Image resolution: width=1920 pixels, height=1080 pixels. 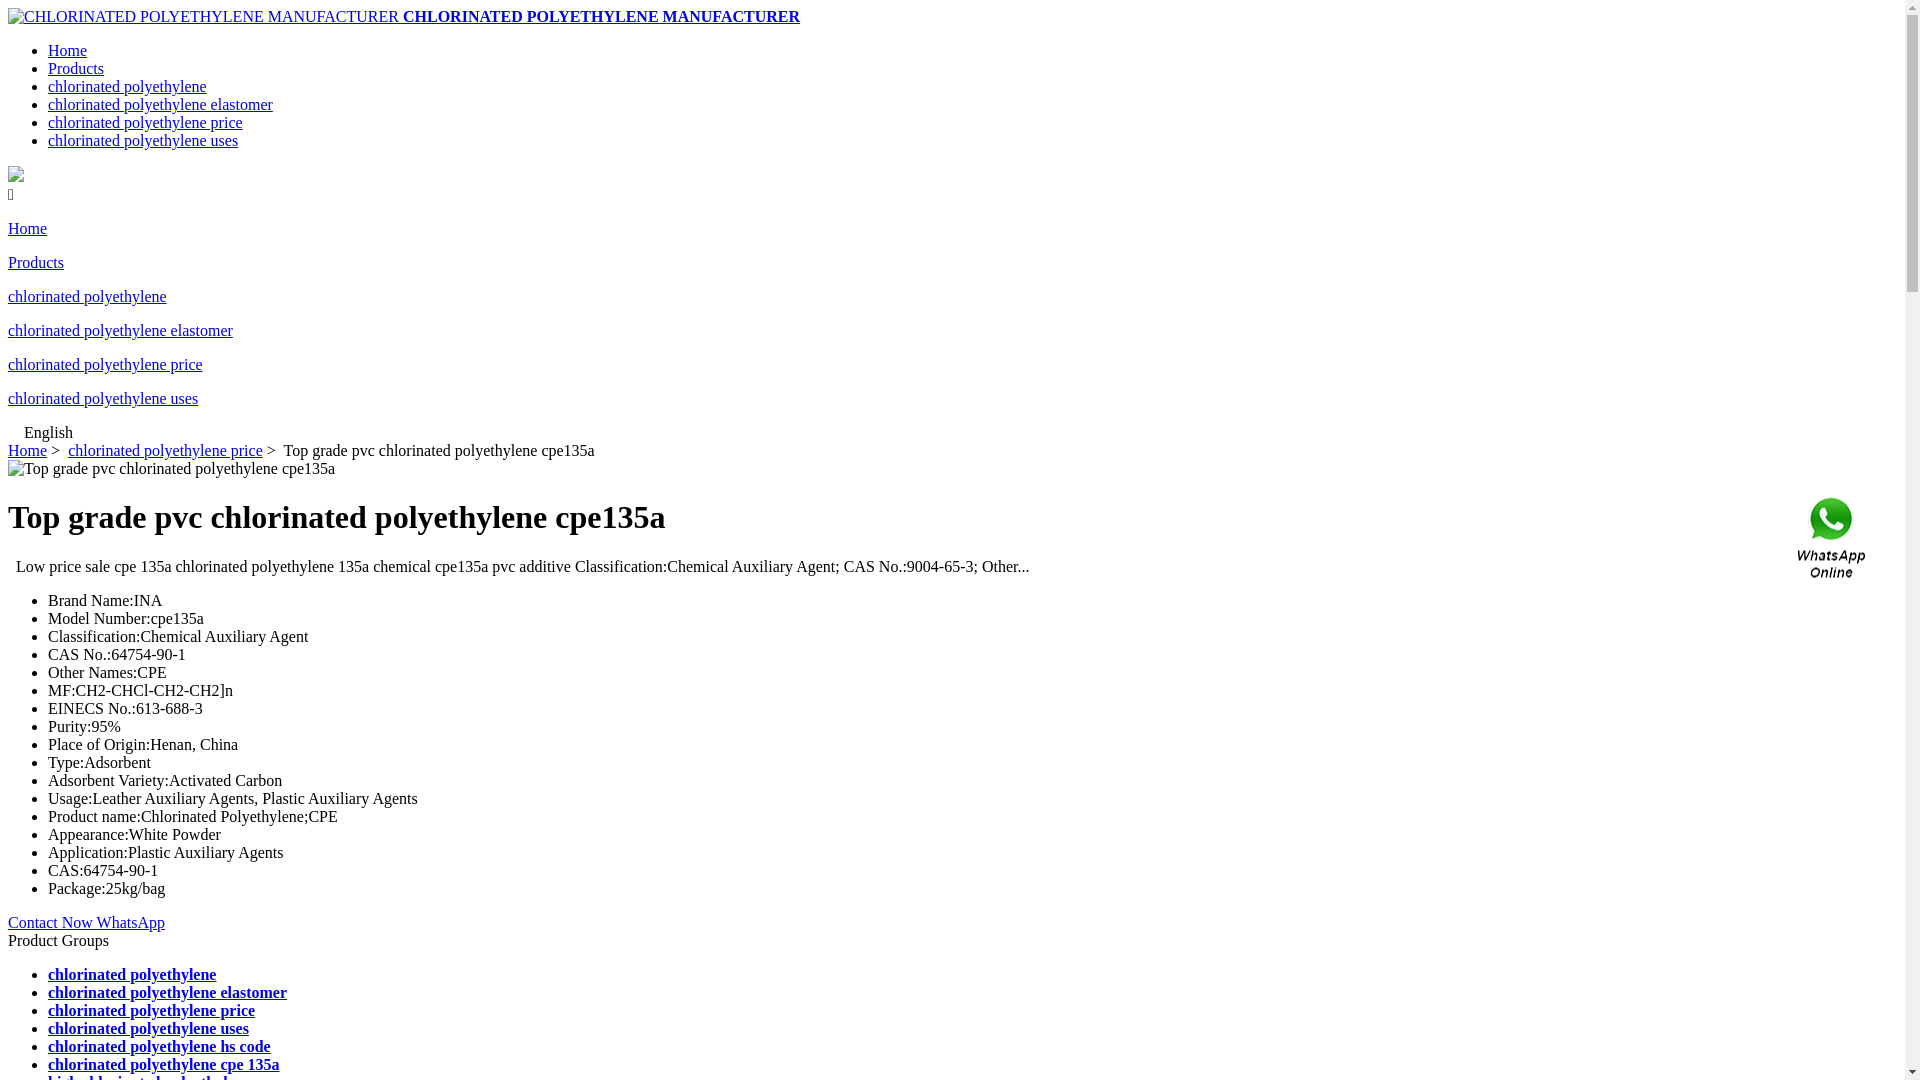 I want to click on chlorinated polyethylene price, so click(x=152, y=1010).